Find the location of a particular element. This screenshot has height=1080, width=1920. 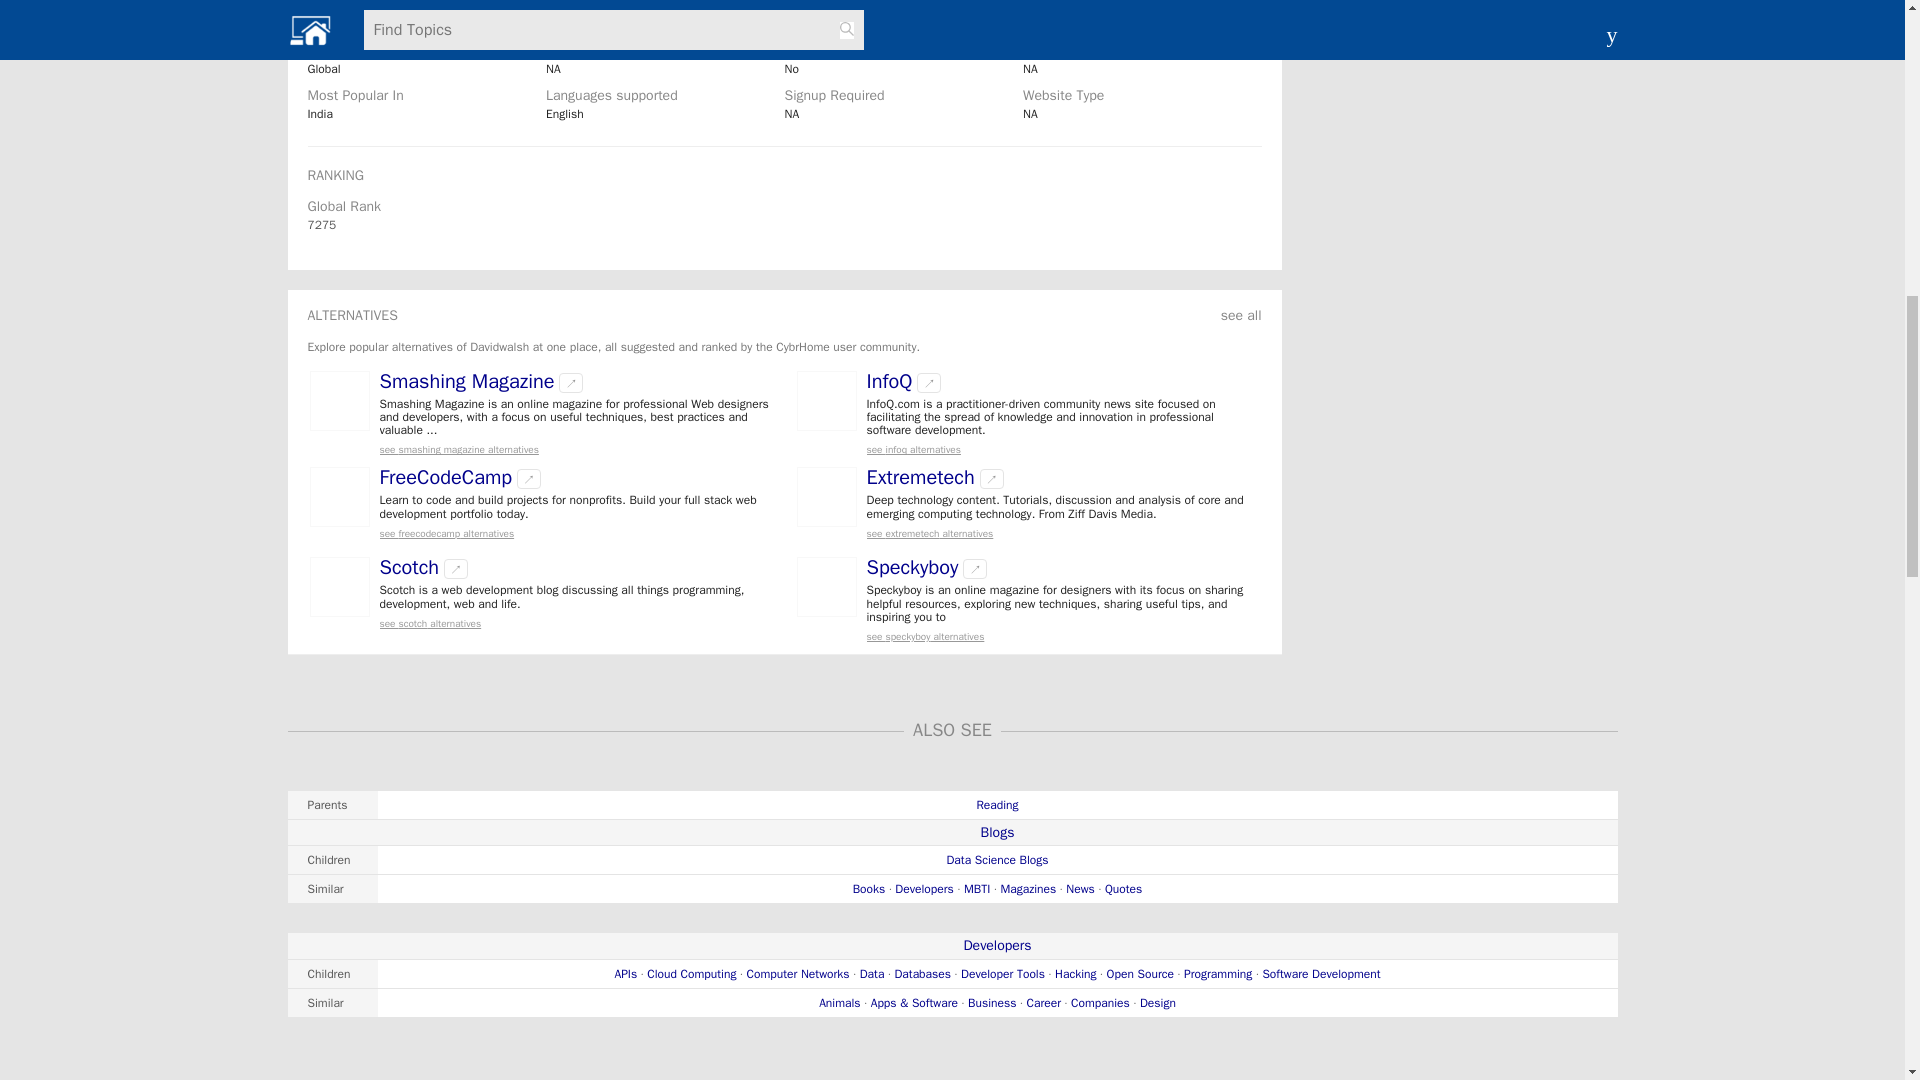

InfoQ is located at coordinates (888, 382).